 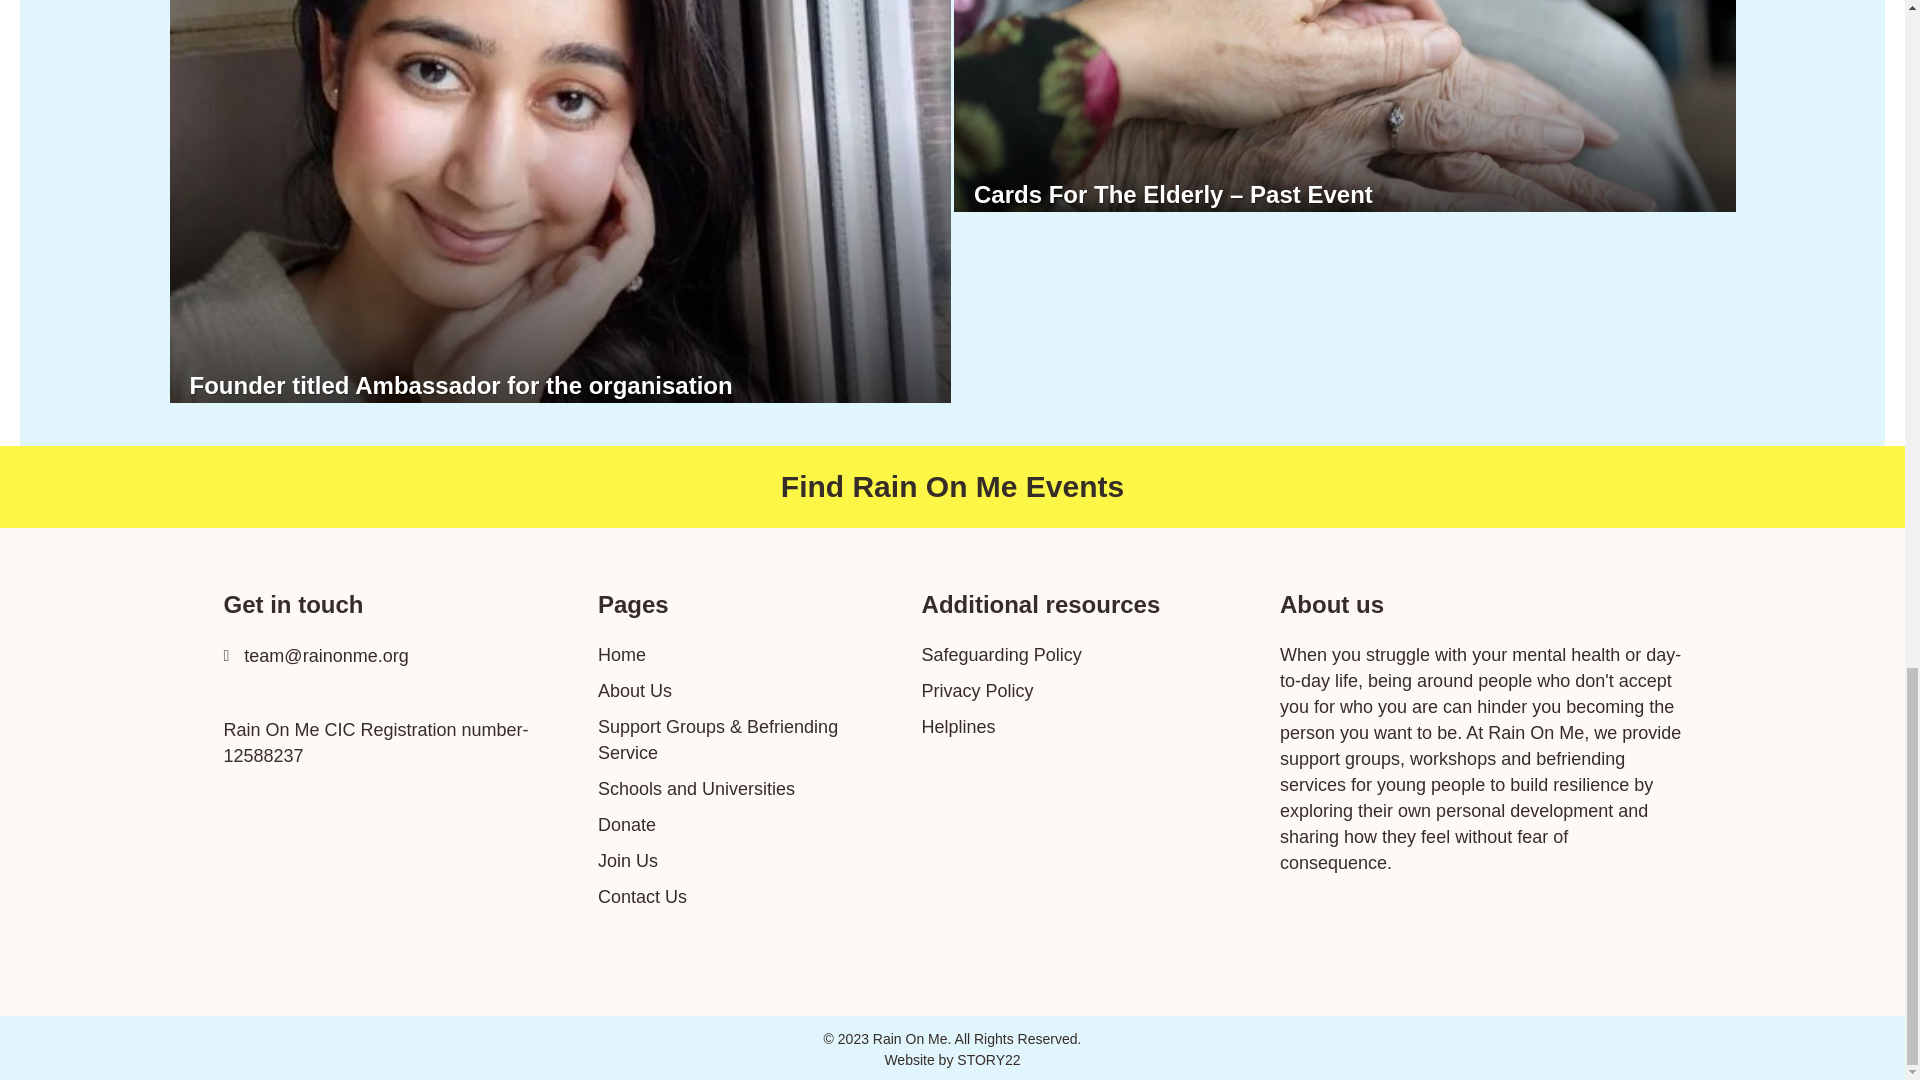 I want to click on Founder titled Ambassador for the organisation, so click(x=462, y=384).